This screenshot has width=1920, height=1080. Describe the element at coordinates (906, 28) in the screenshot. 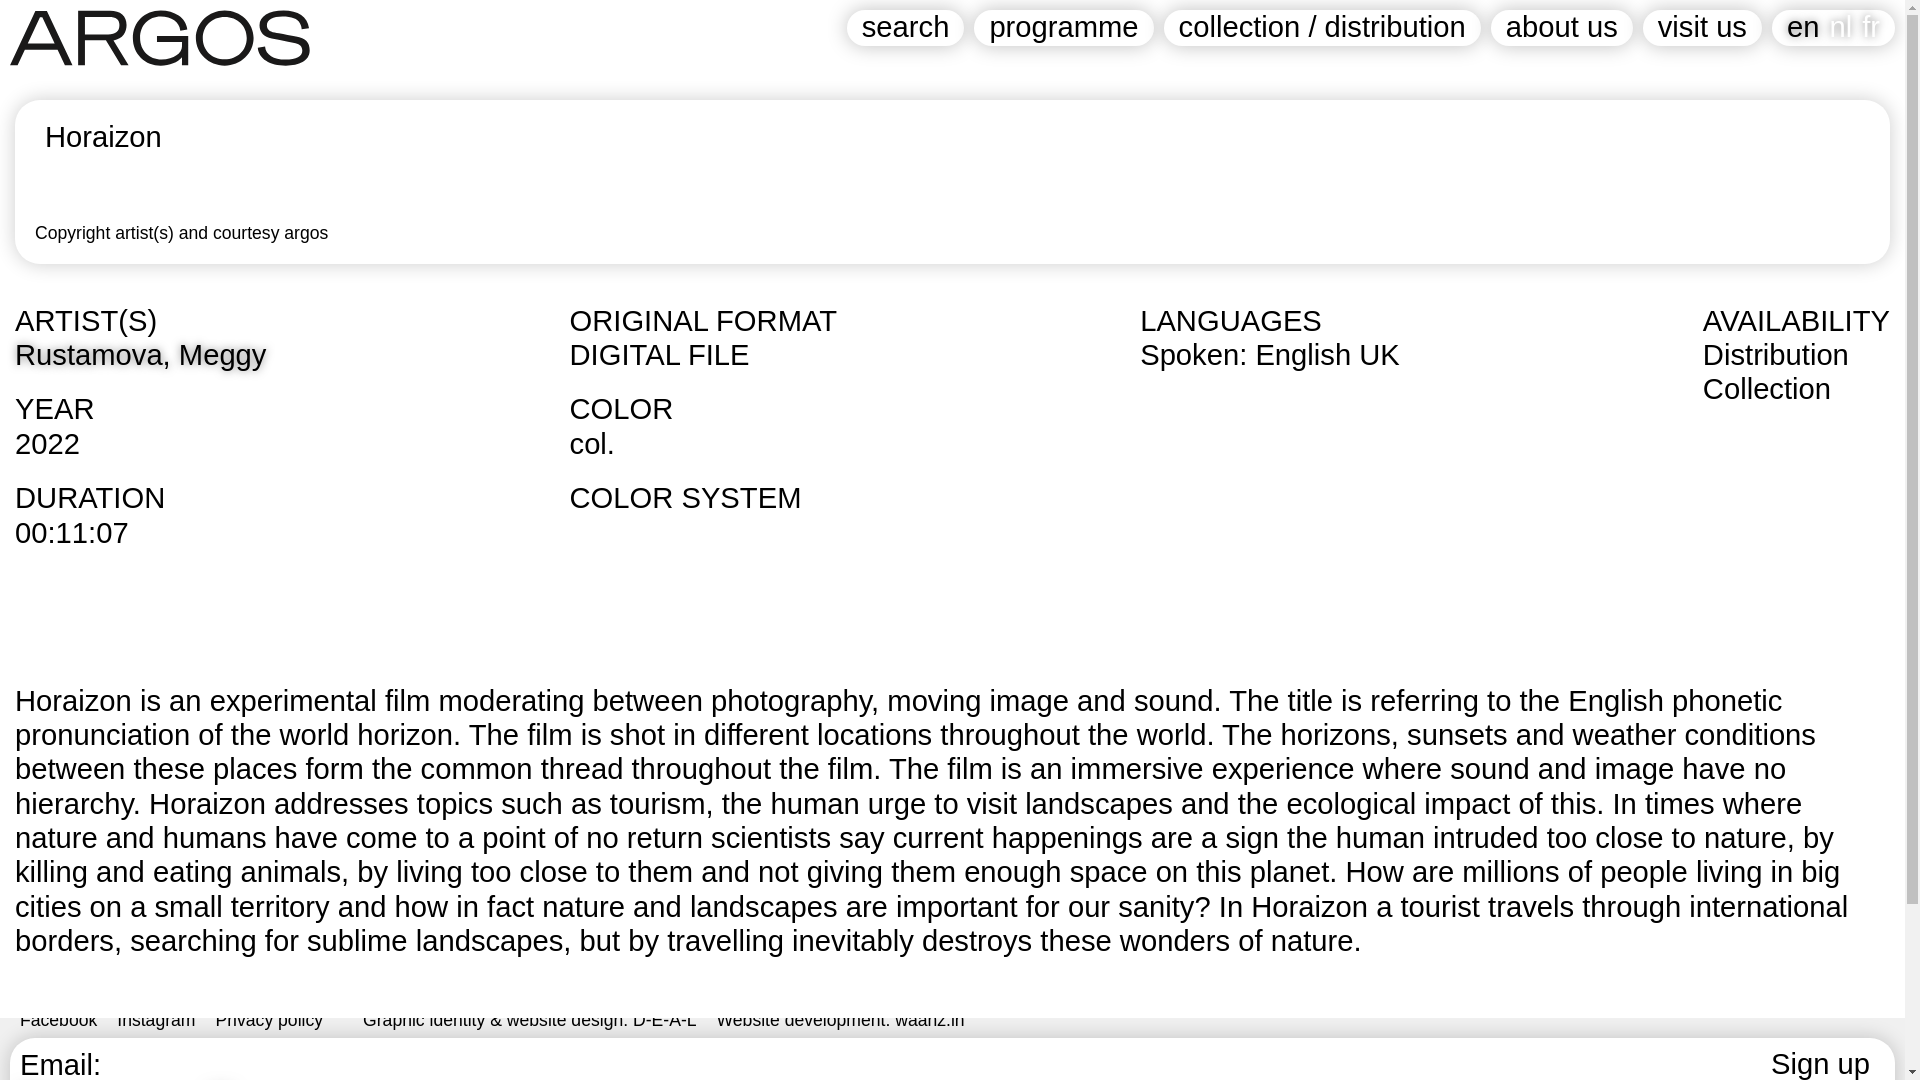

I see `search` at that location.